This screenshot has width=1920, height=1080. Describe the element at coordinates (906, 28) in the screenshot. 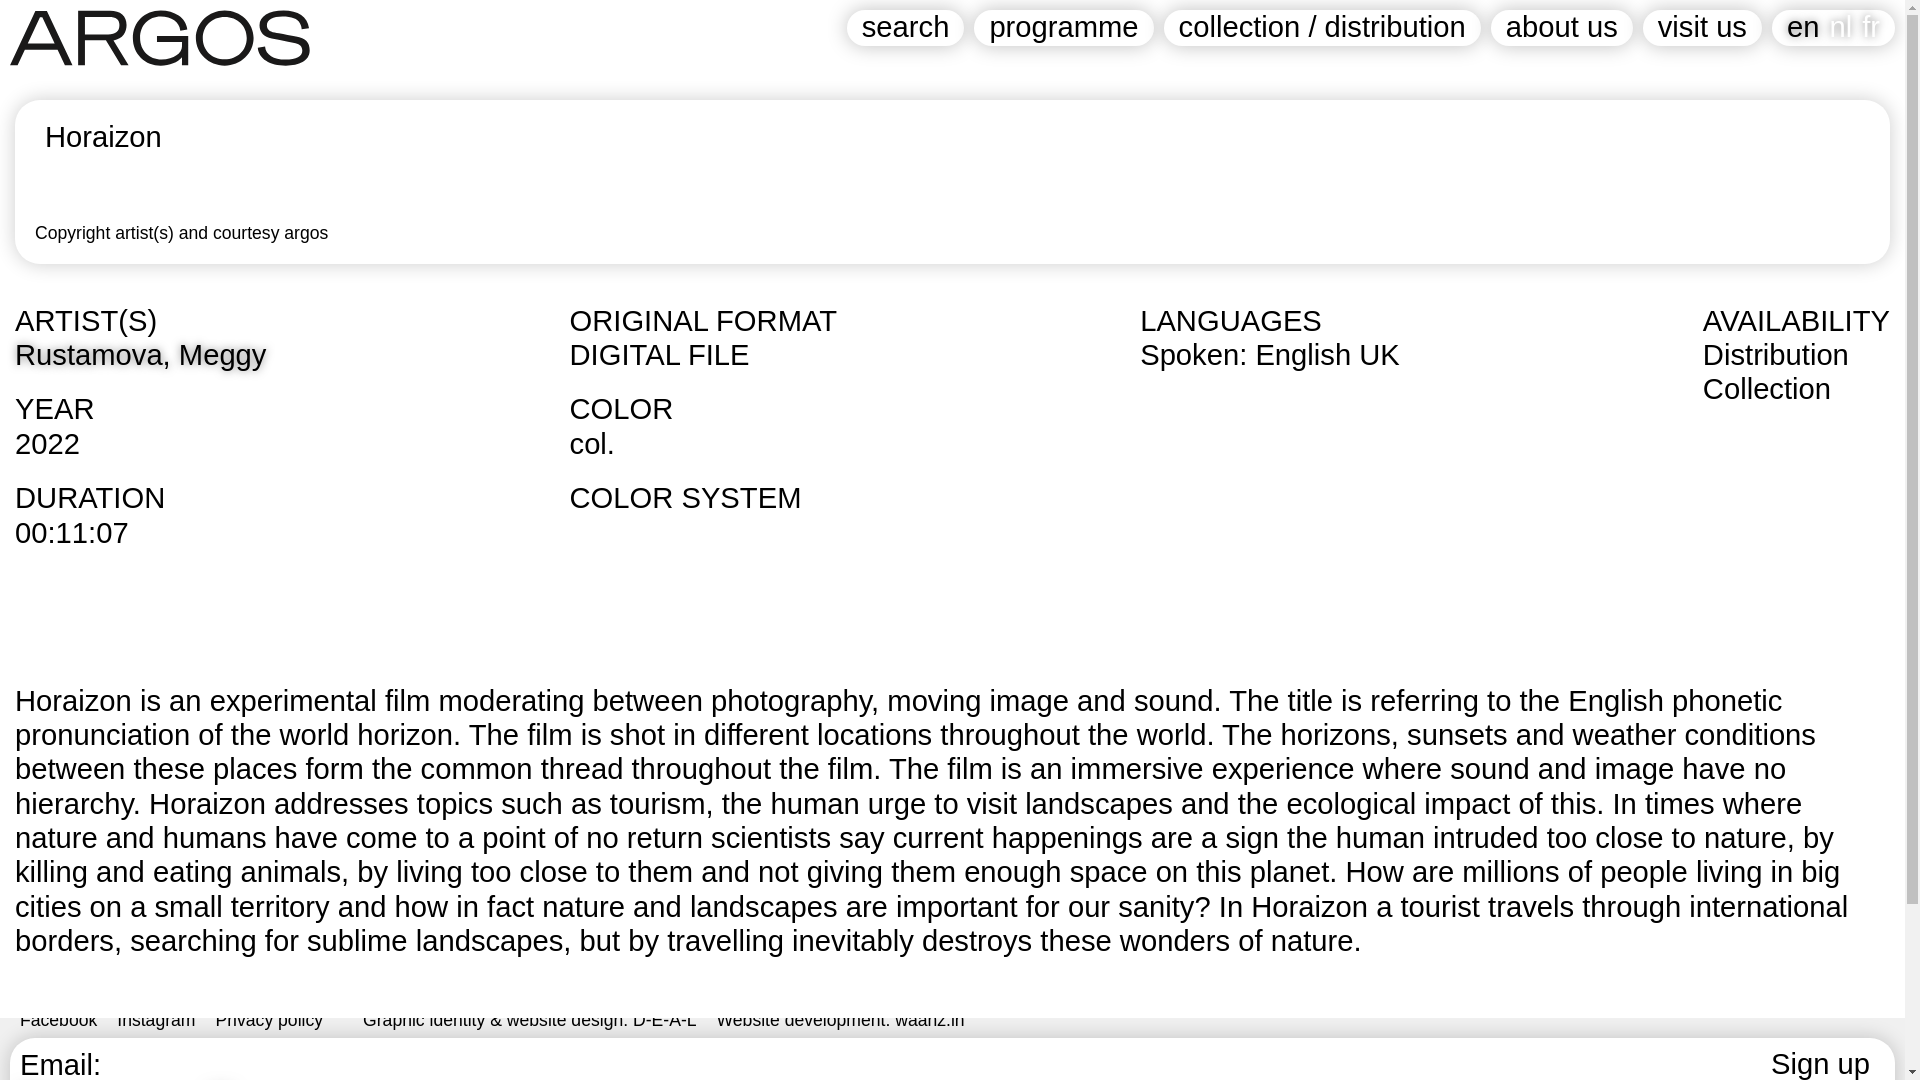

I see `search` at that location.